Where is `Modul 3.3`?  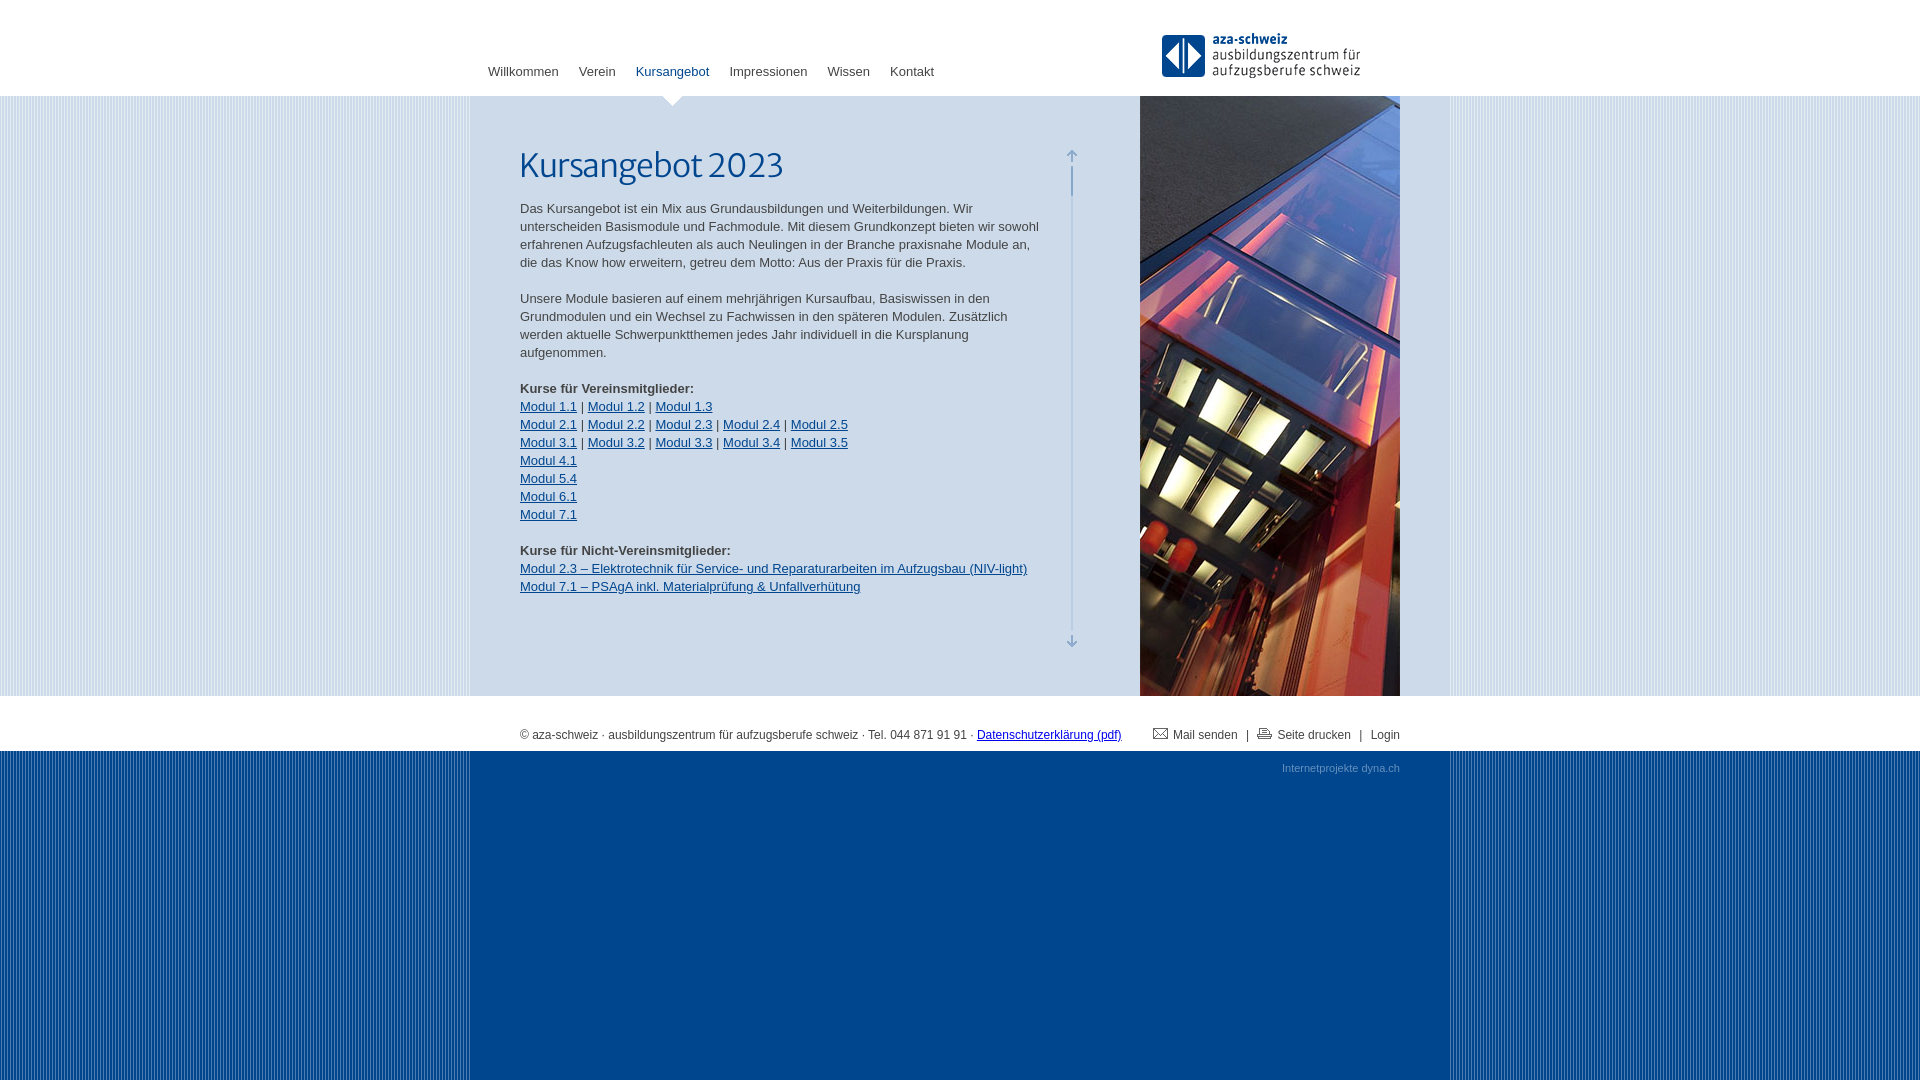
Modul 3.3 is located at coordinates (684, 442).